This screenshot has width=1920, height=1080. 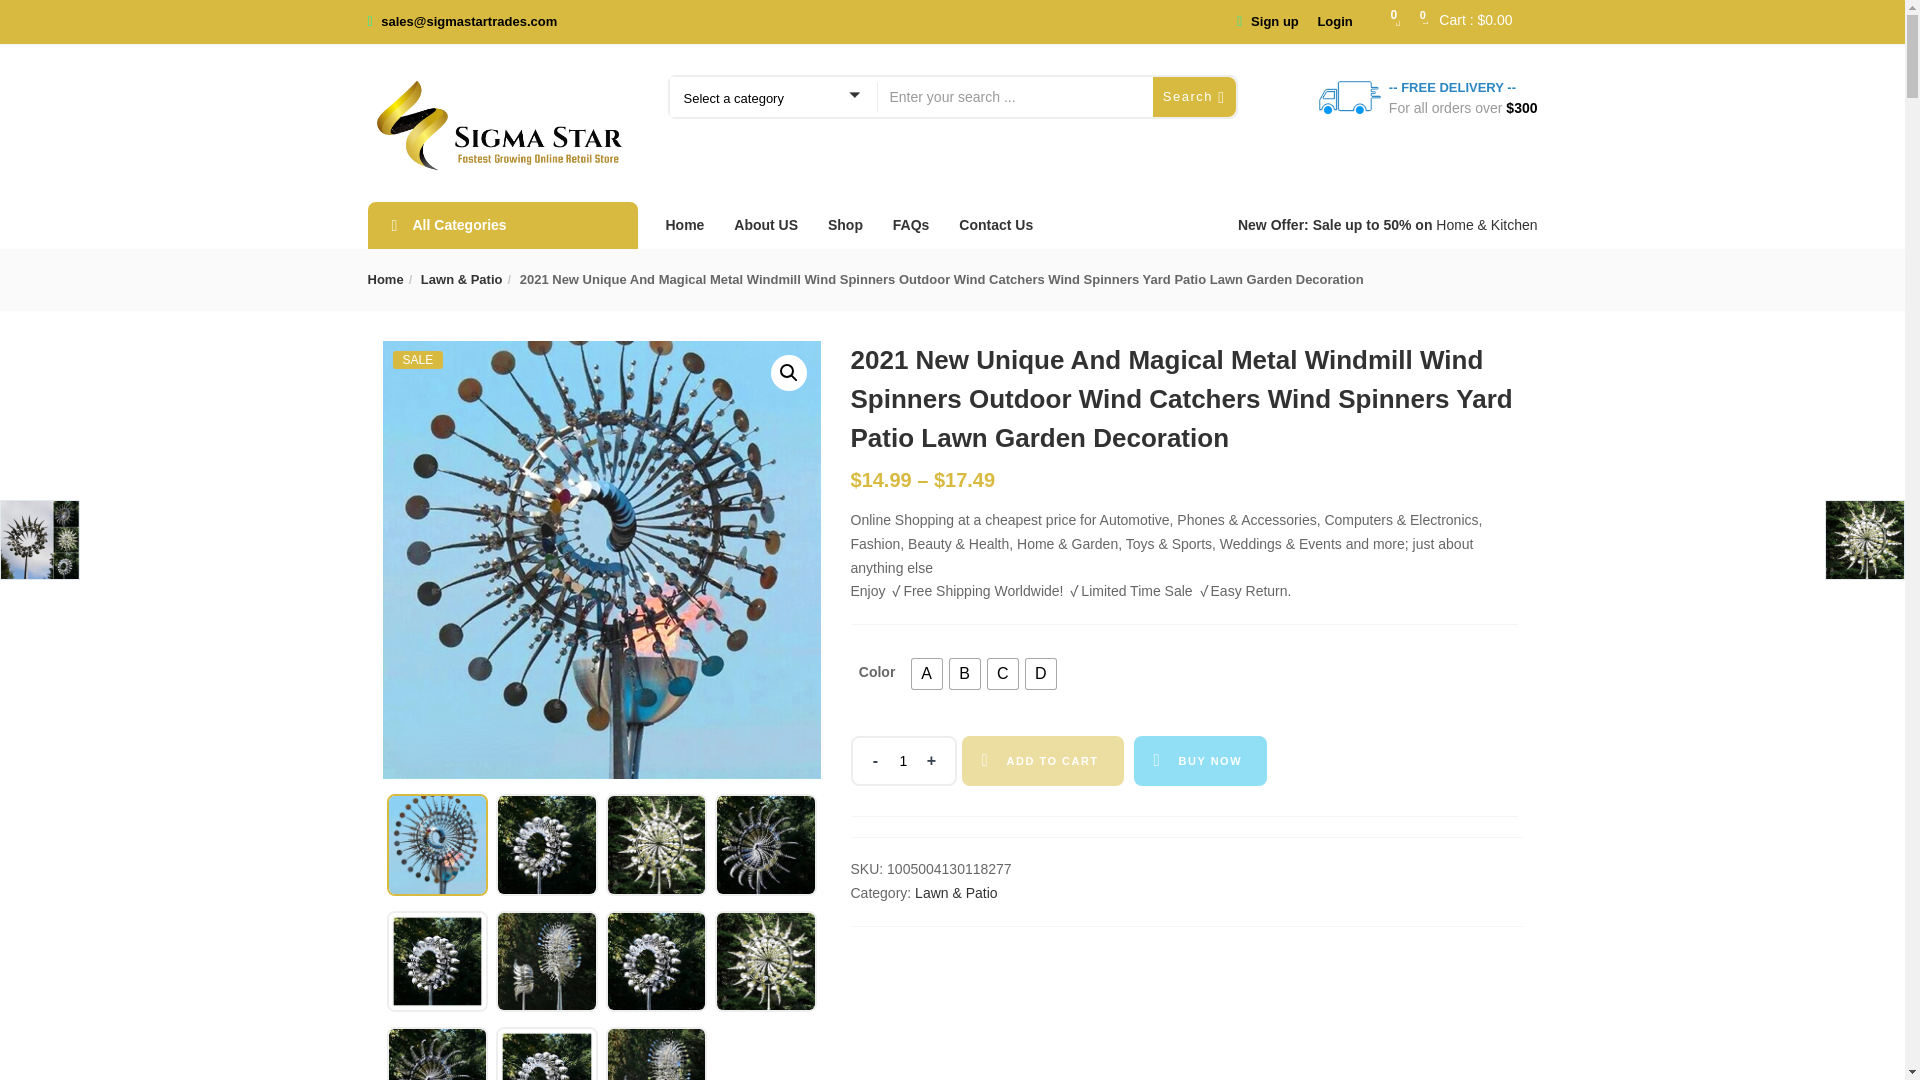 I want to click on Login, so click(x=1334, y=22).